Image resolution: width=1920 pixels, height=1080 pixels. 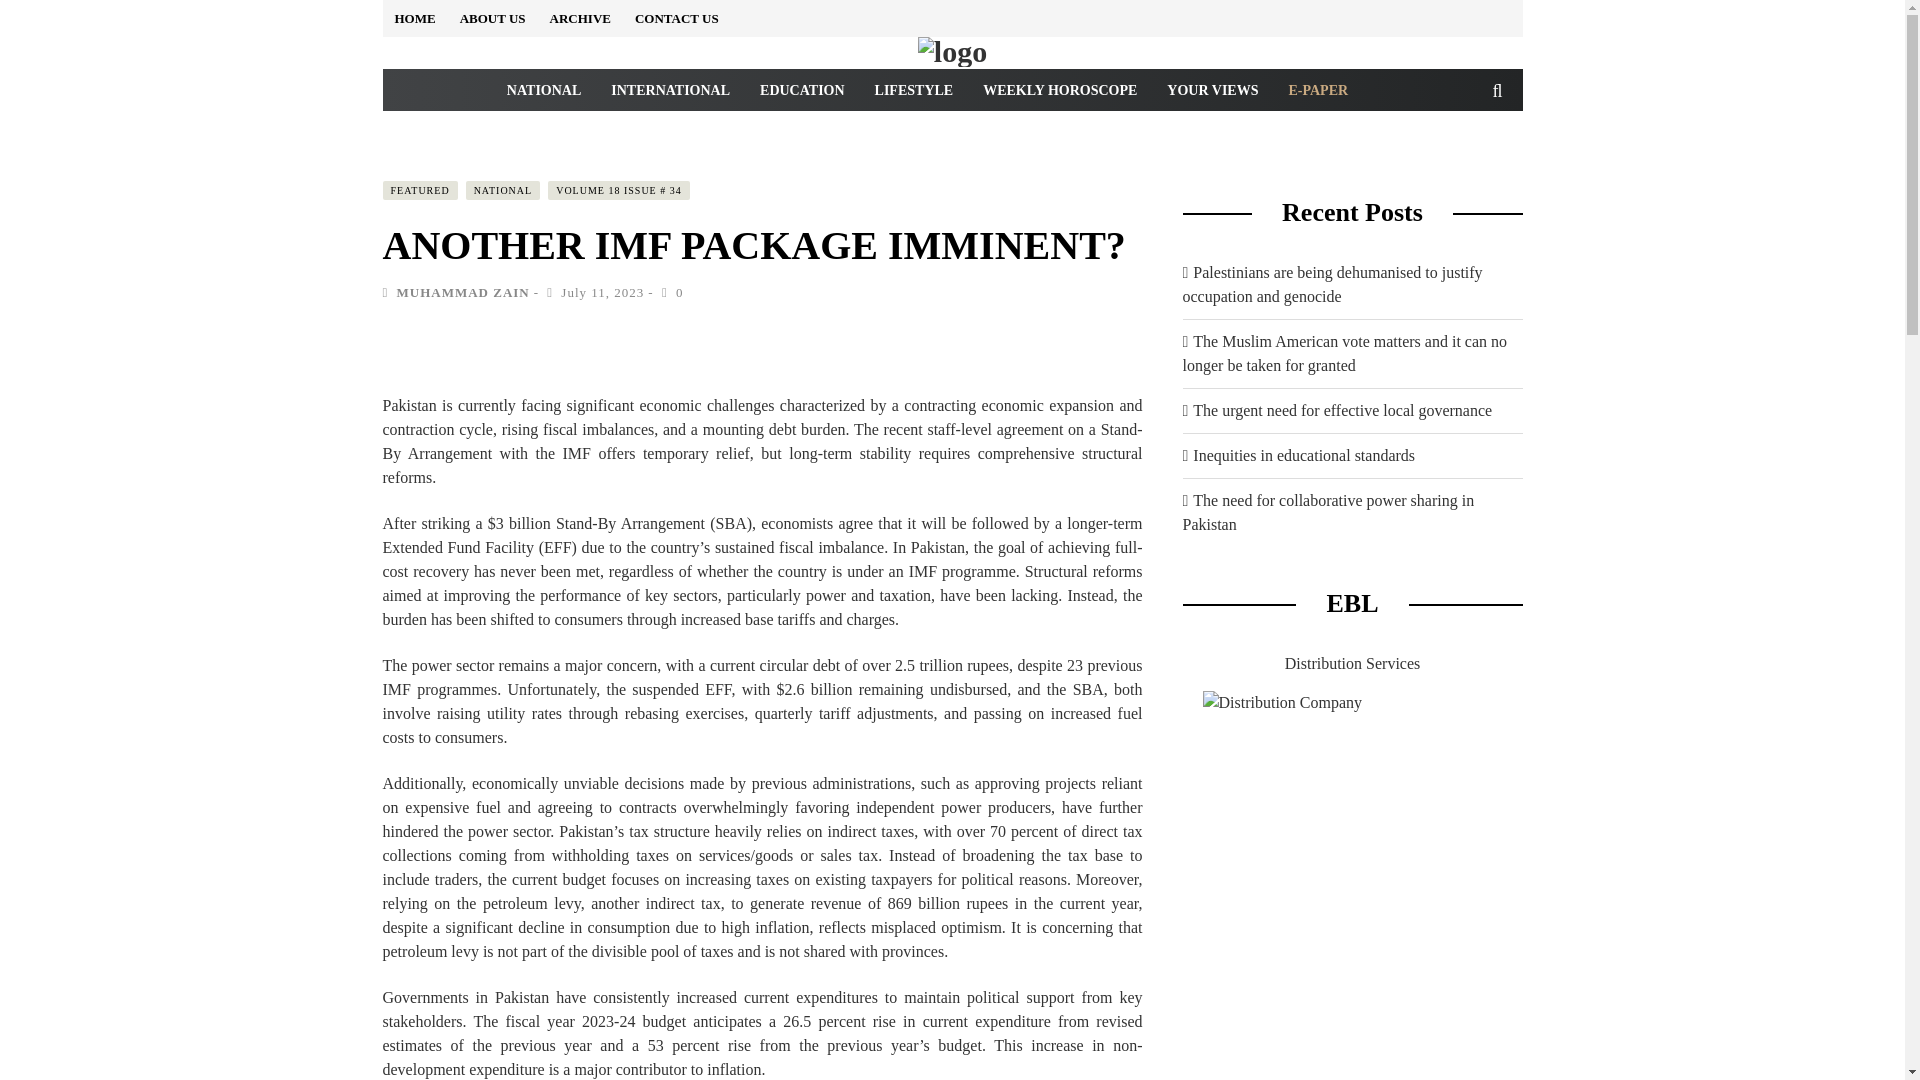 What do you see at coordinates (462, 292) in the screenshot?
I see `Posts by Muhammad Zain` at bounding box center [462, 292].